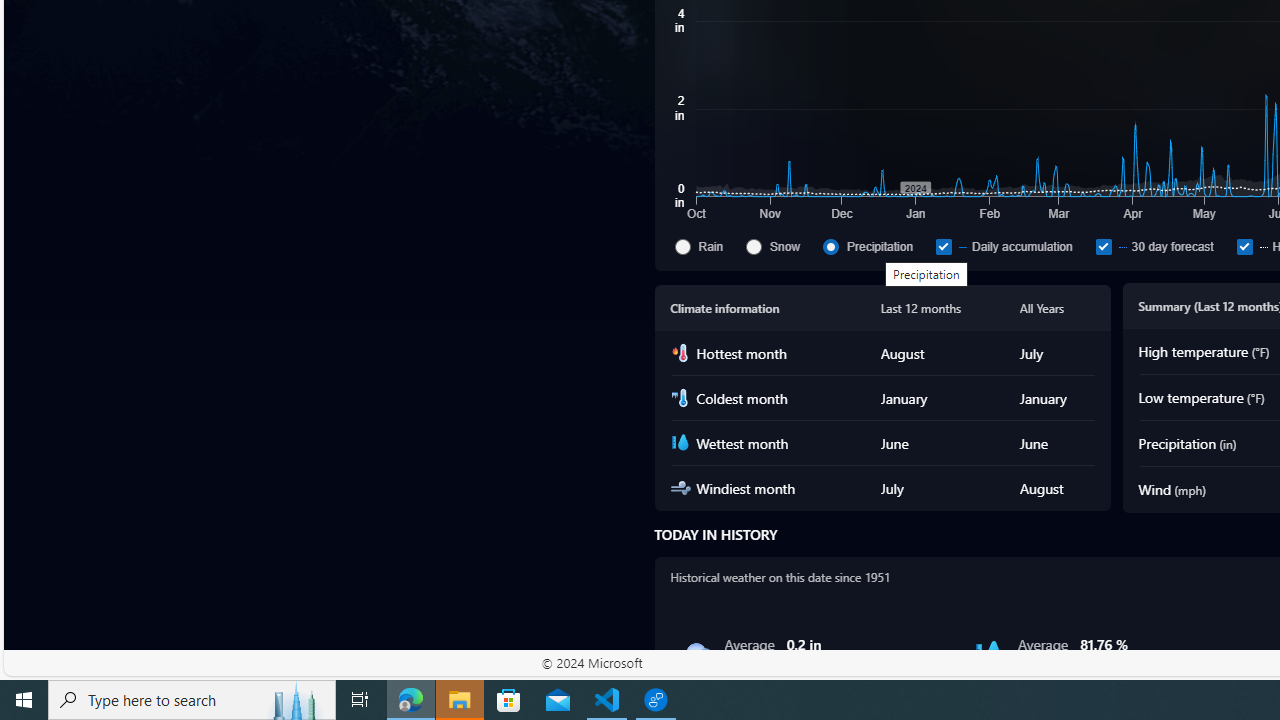  Describe the element at coordinates (706, 246) in the screenshot. I see `Rain` at that location.